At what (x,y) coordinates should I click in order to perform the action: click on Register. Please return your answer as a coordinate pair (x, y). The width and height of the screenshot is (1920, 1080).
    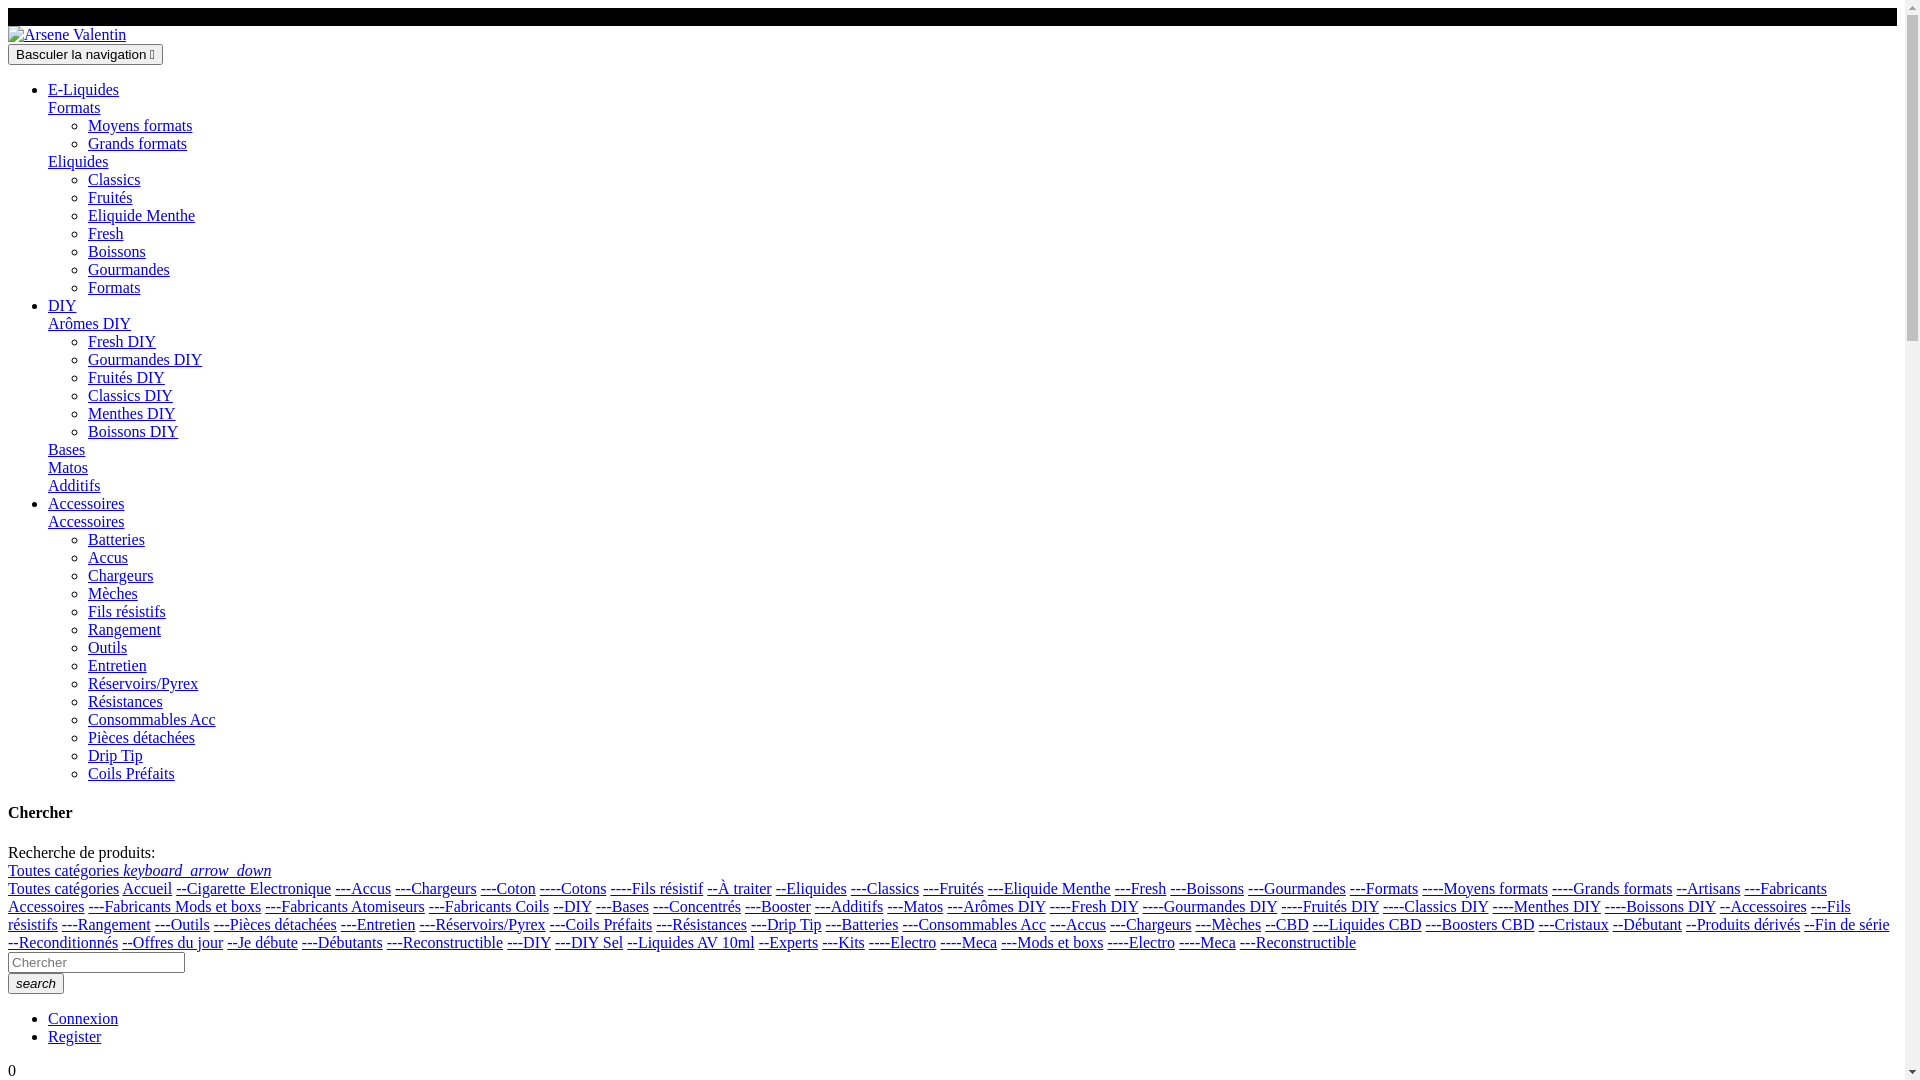
    Looking at the image, I should click on (74, 1036).